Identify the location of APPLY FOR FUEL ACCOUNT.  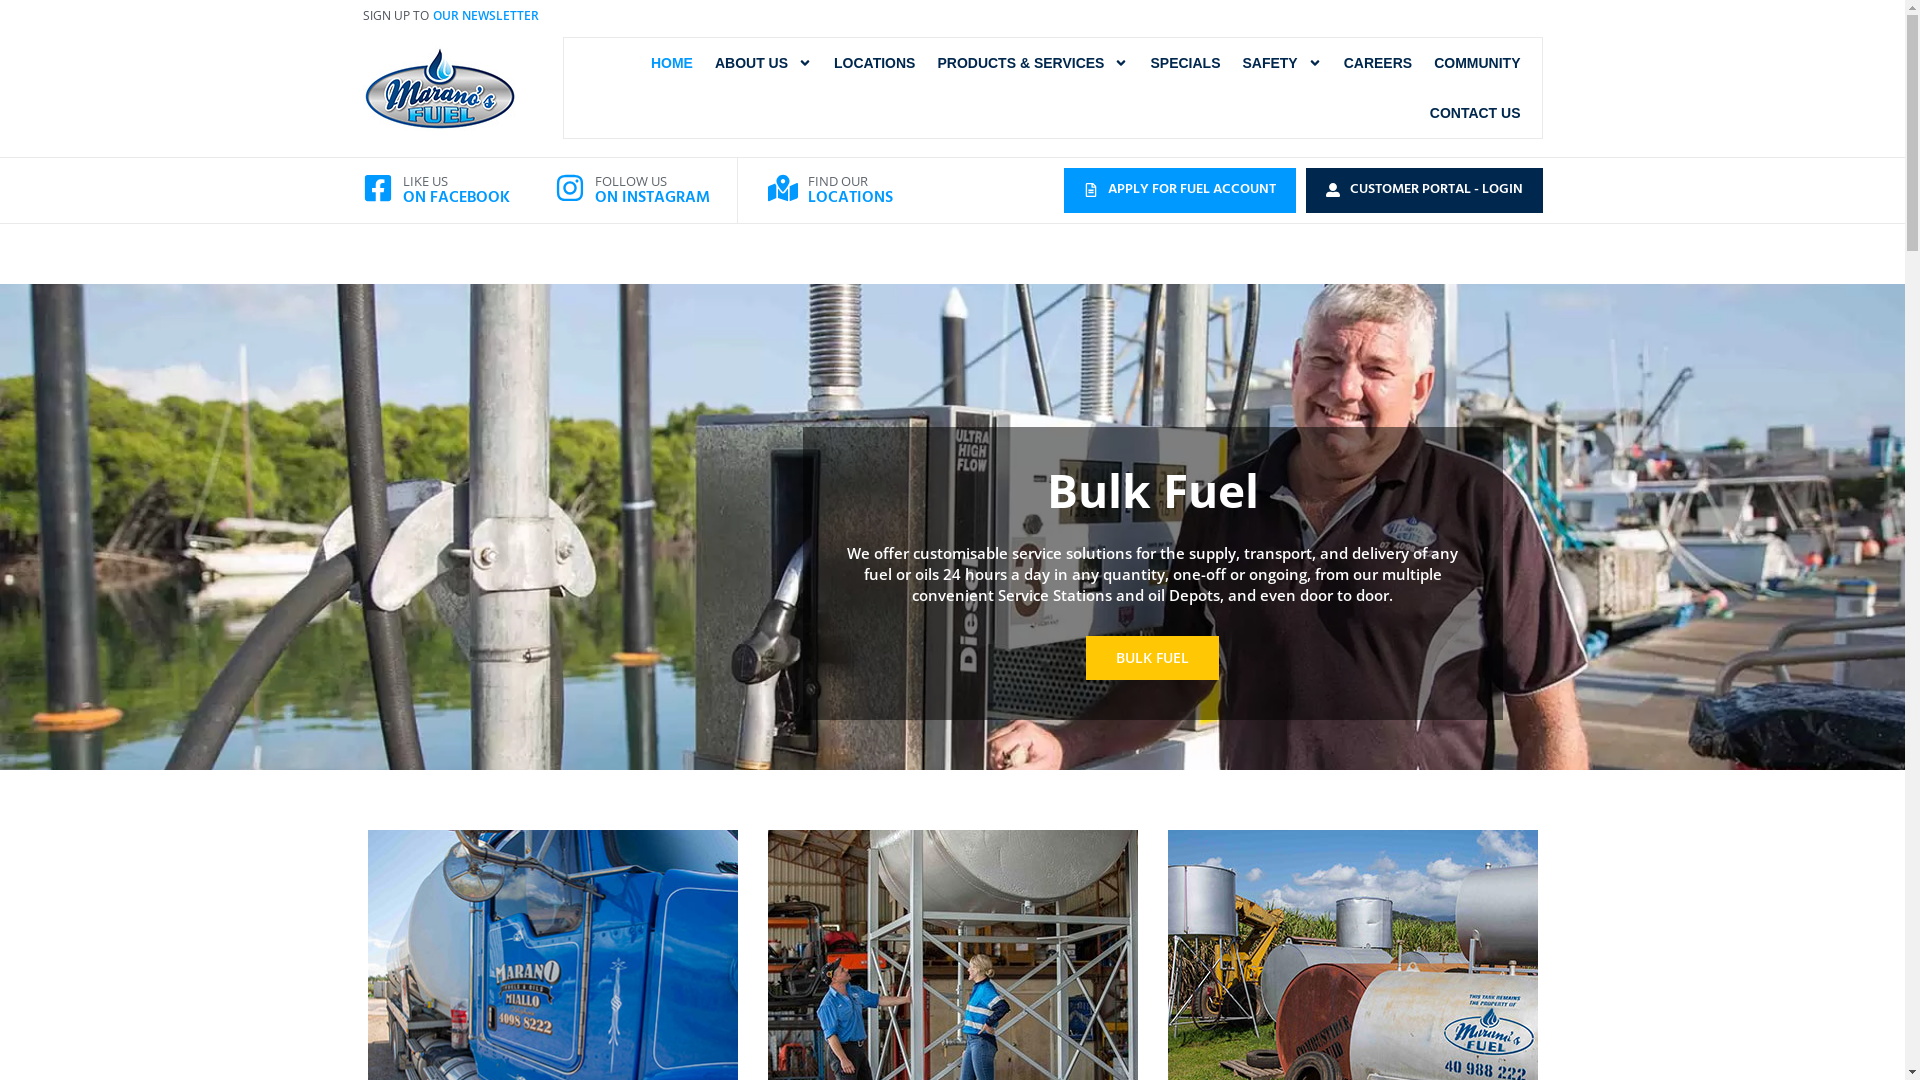
(1180, 190).